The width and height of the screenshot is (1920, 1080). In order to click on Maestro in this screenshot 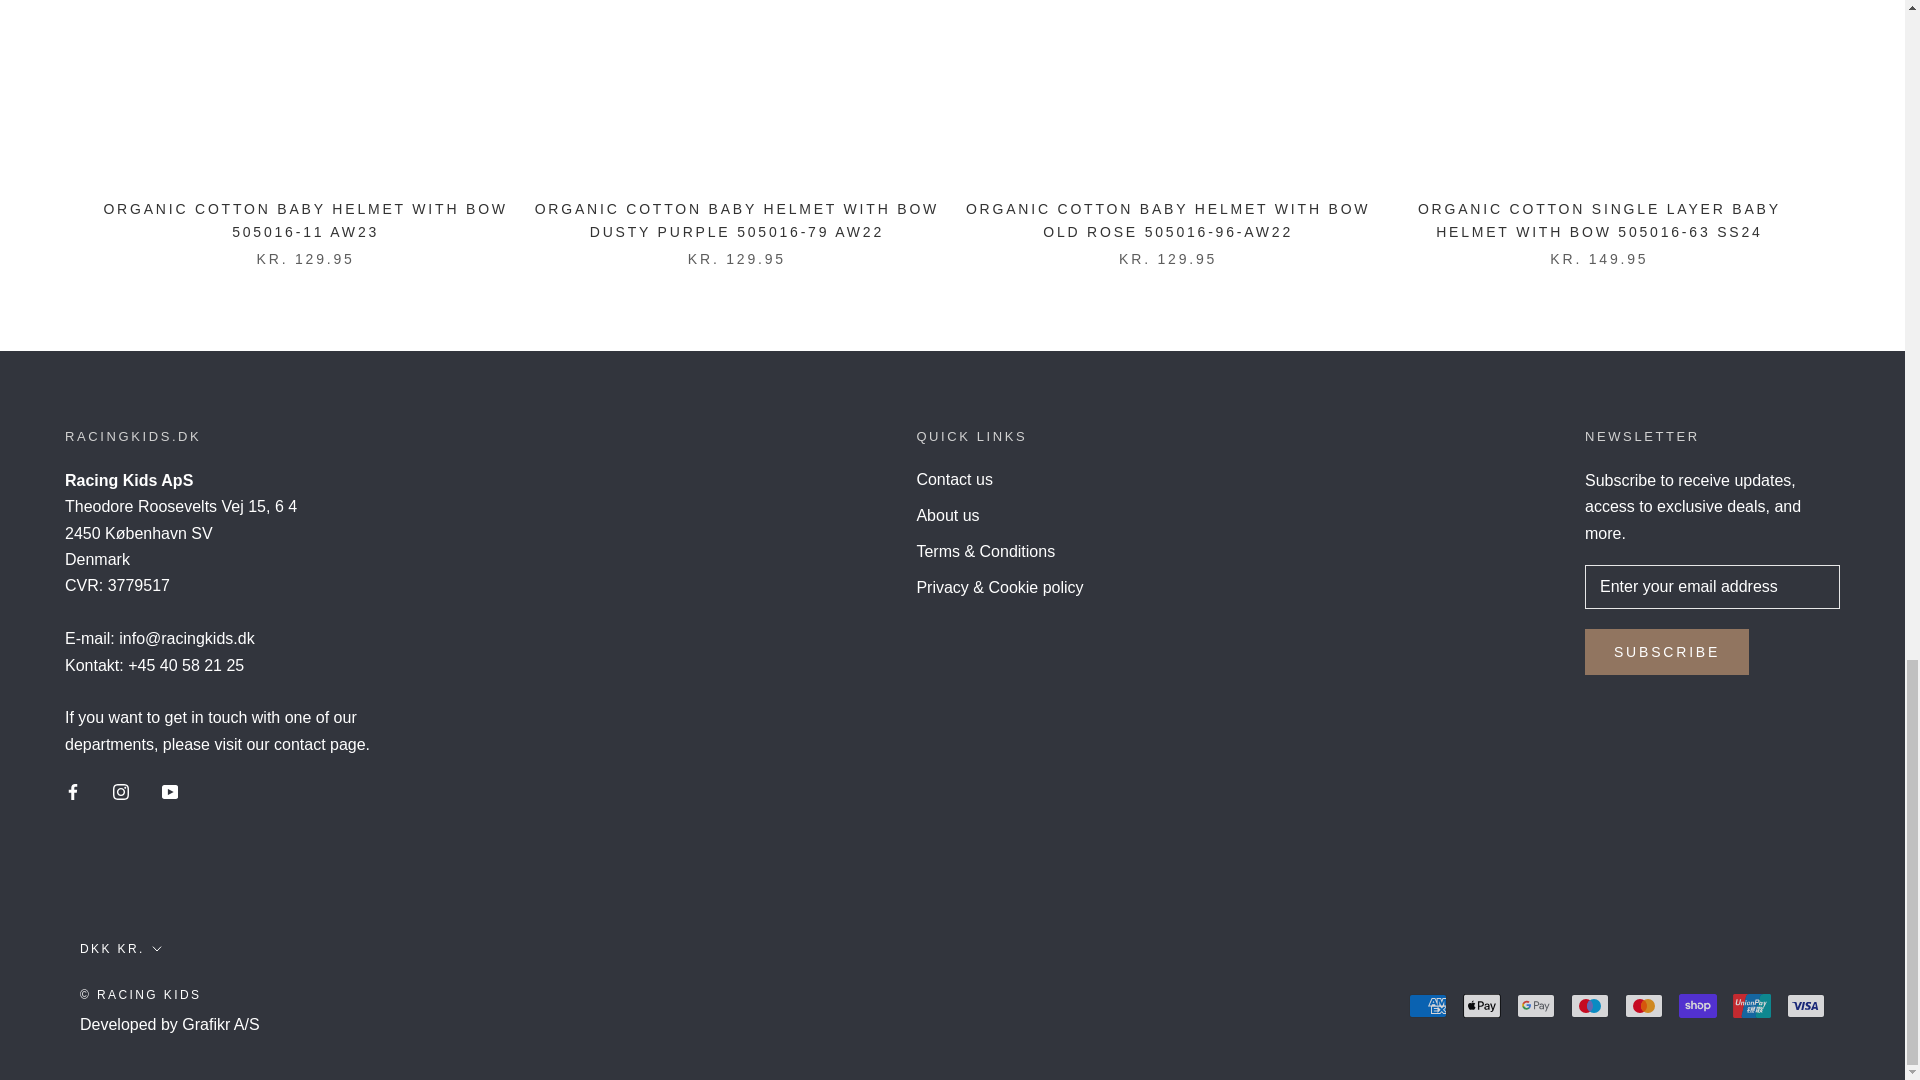, I will do `click(1589, 1006)`.